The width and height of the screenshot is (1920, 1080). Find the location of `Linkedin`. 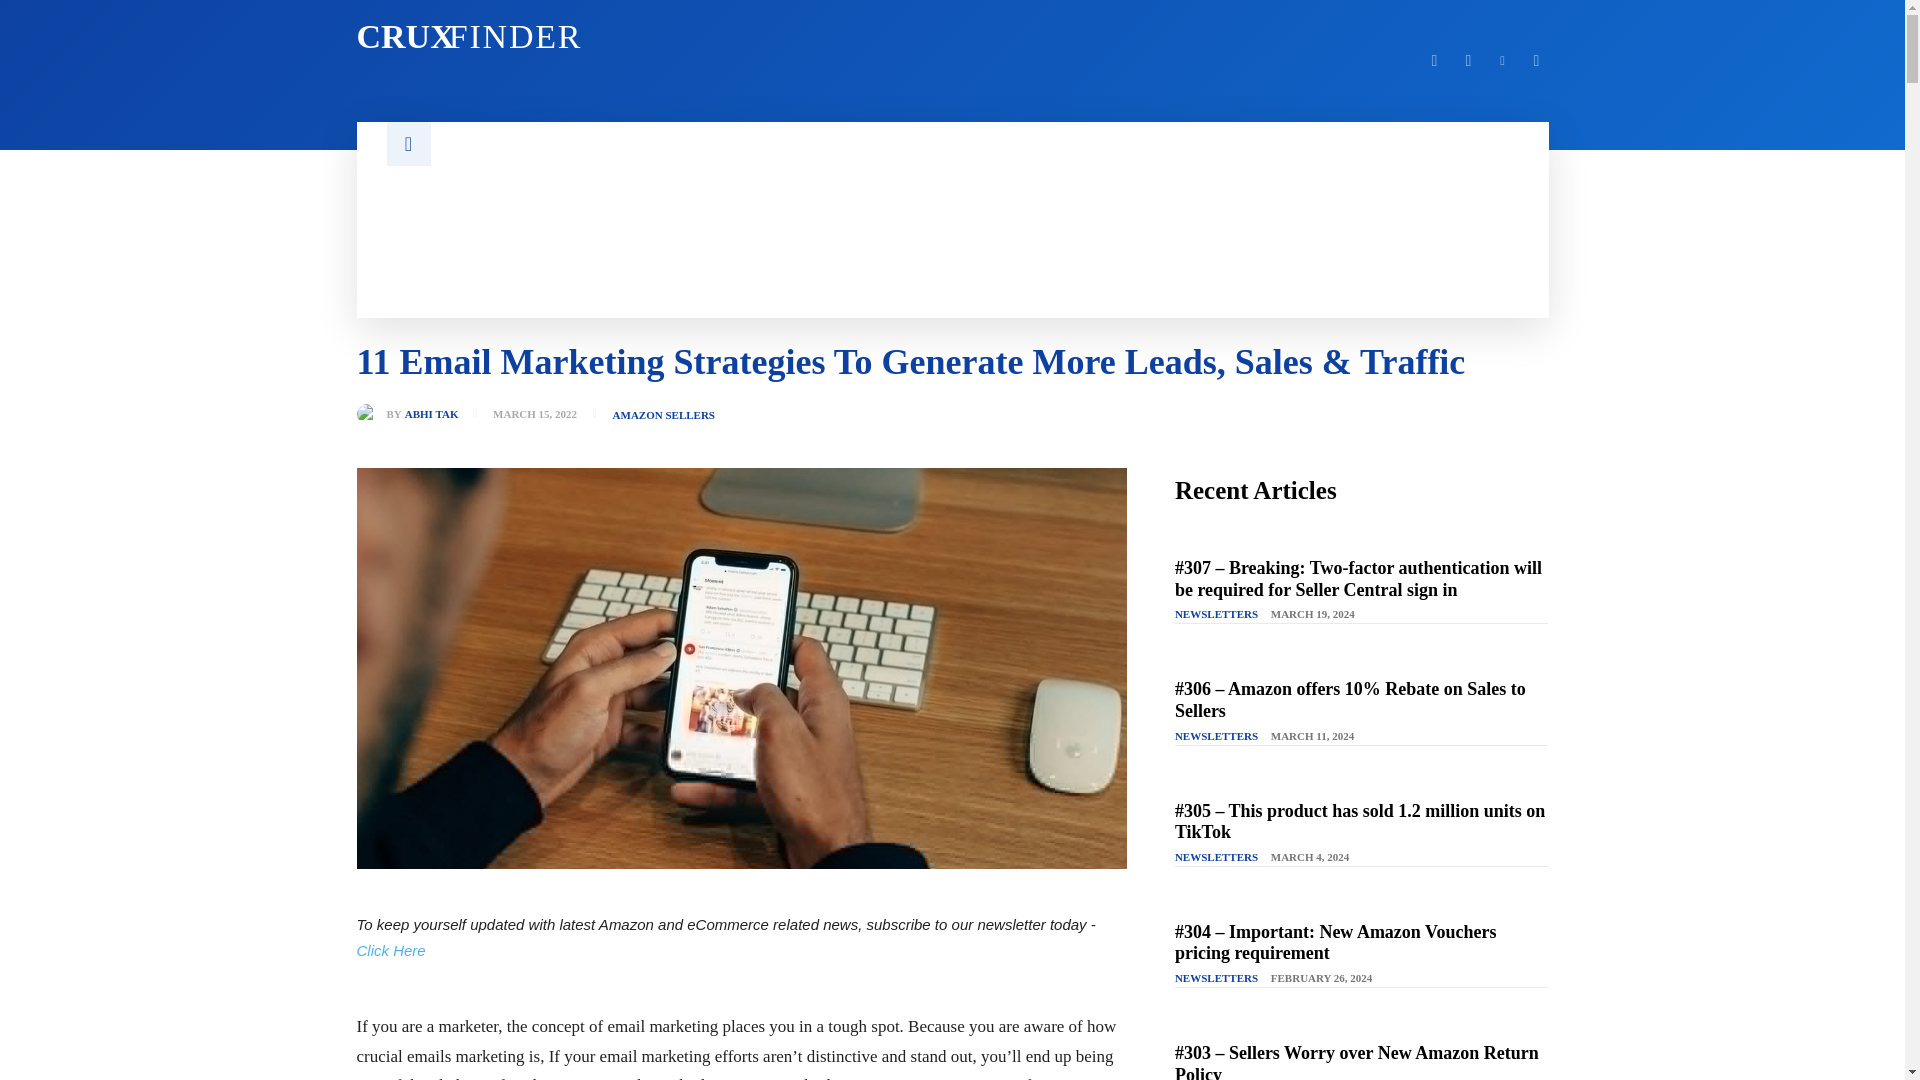

Linkedin is located at coordinates (1468, 60).